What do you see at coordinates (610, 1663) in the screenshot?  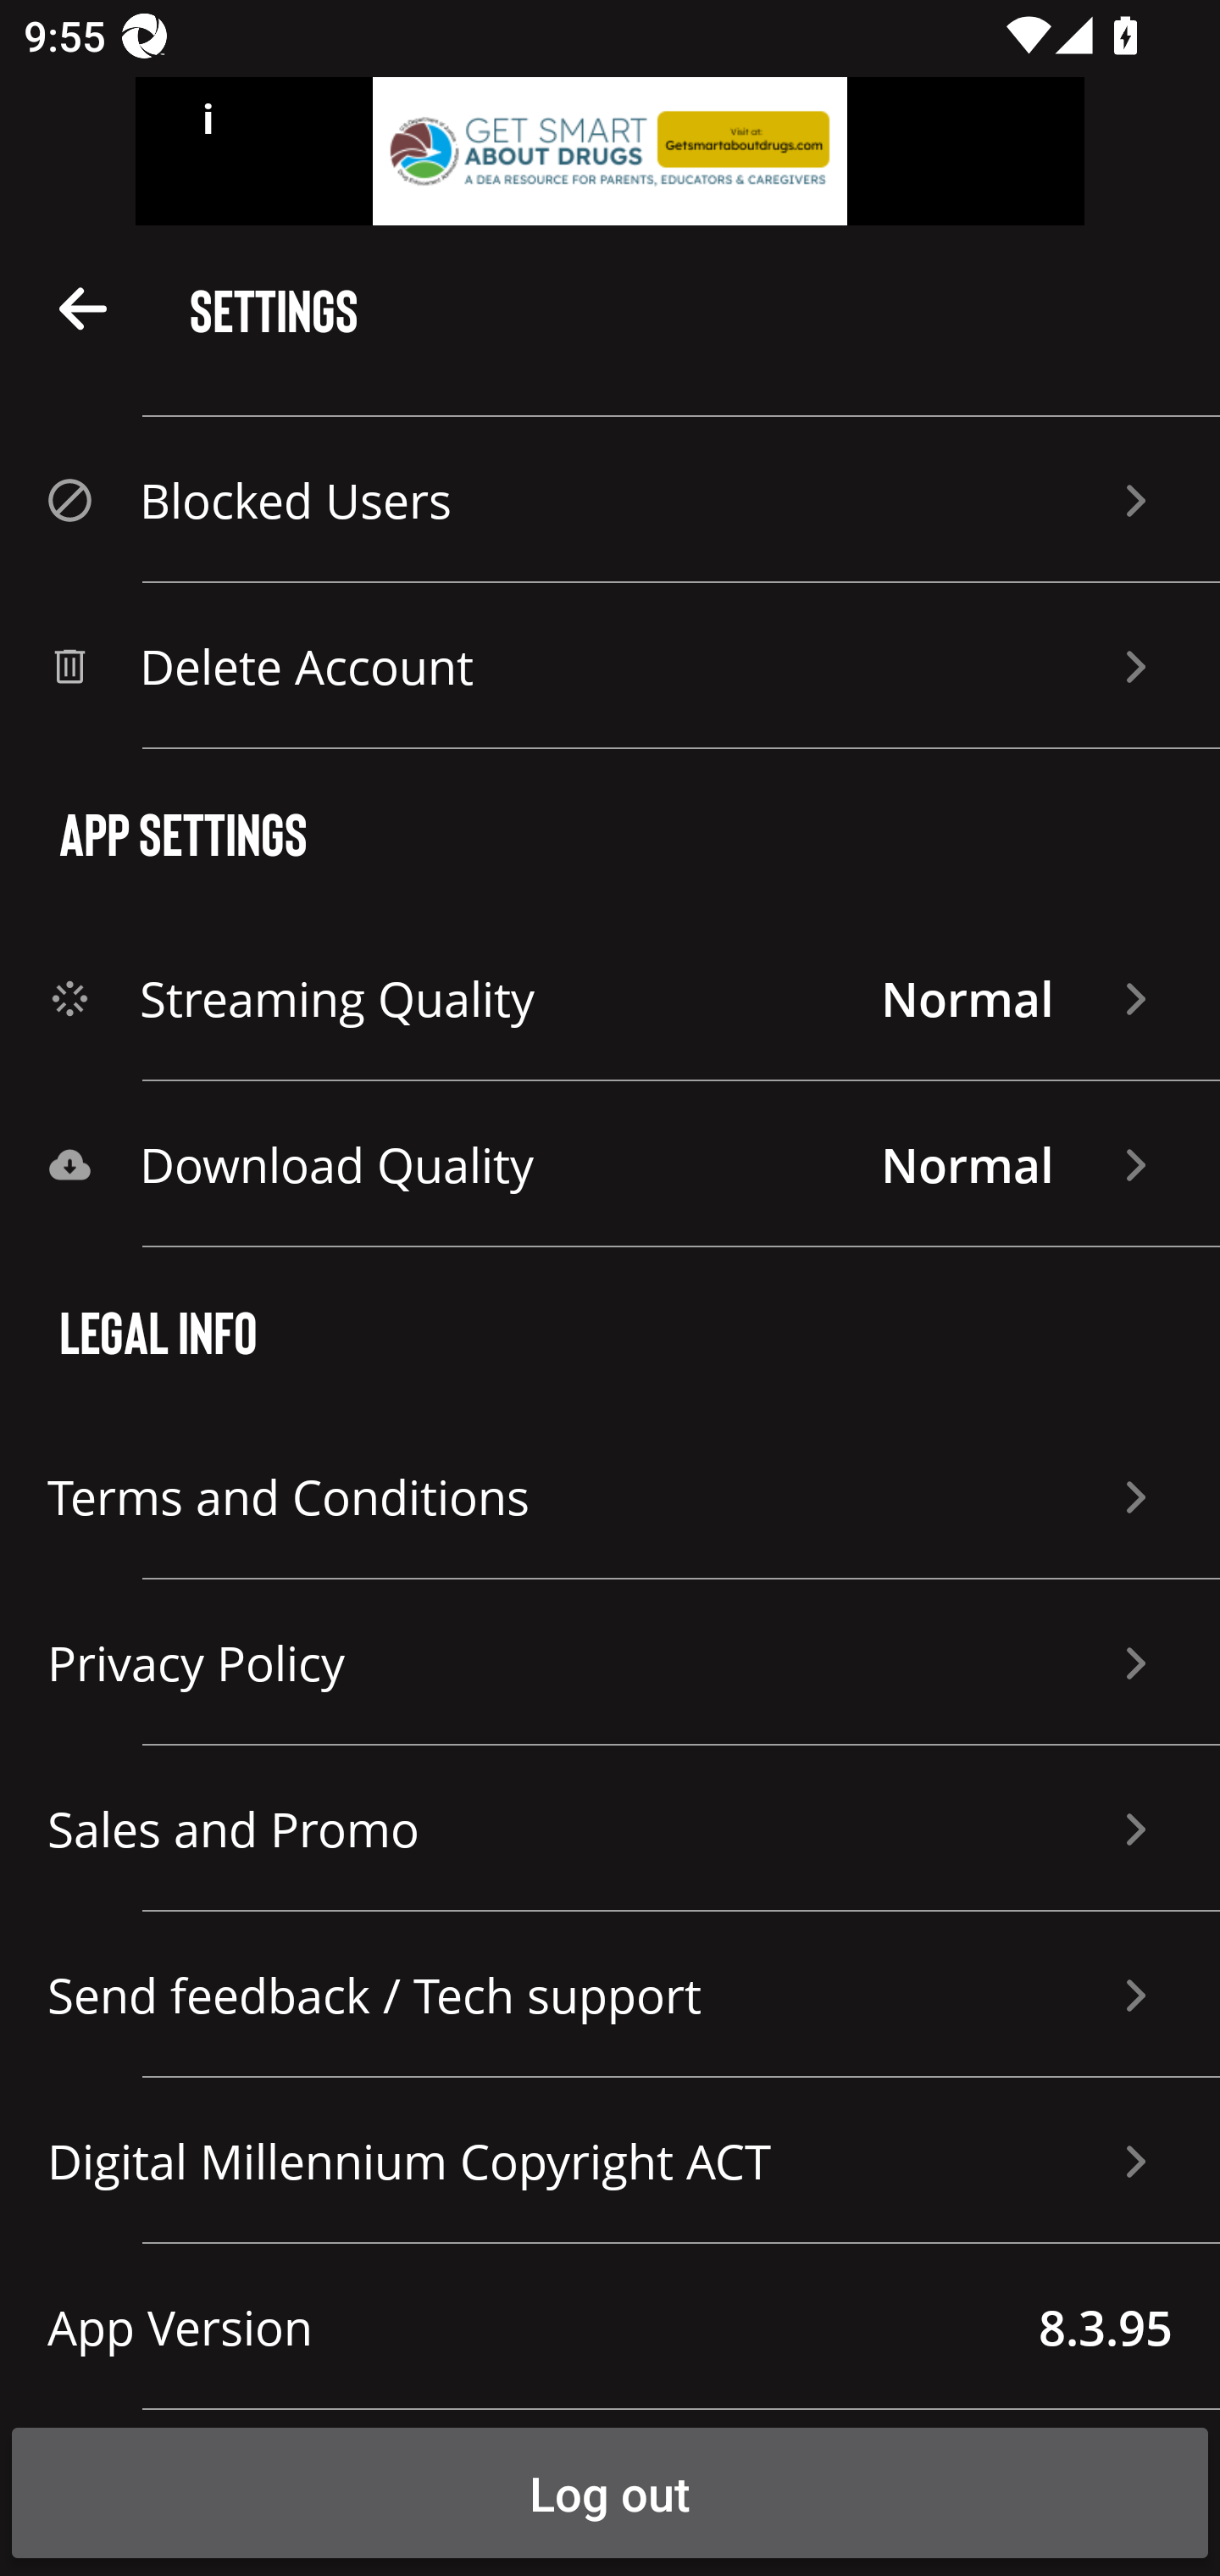 I see `Privacy Policy` at bounding box center [610, 1663].